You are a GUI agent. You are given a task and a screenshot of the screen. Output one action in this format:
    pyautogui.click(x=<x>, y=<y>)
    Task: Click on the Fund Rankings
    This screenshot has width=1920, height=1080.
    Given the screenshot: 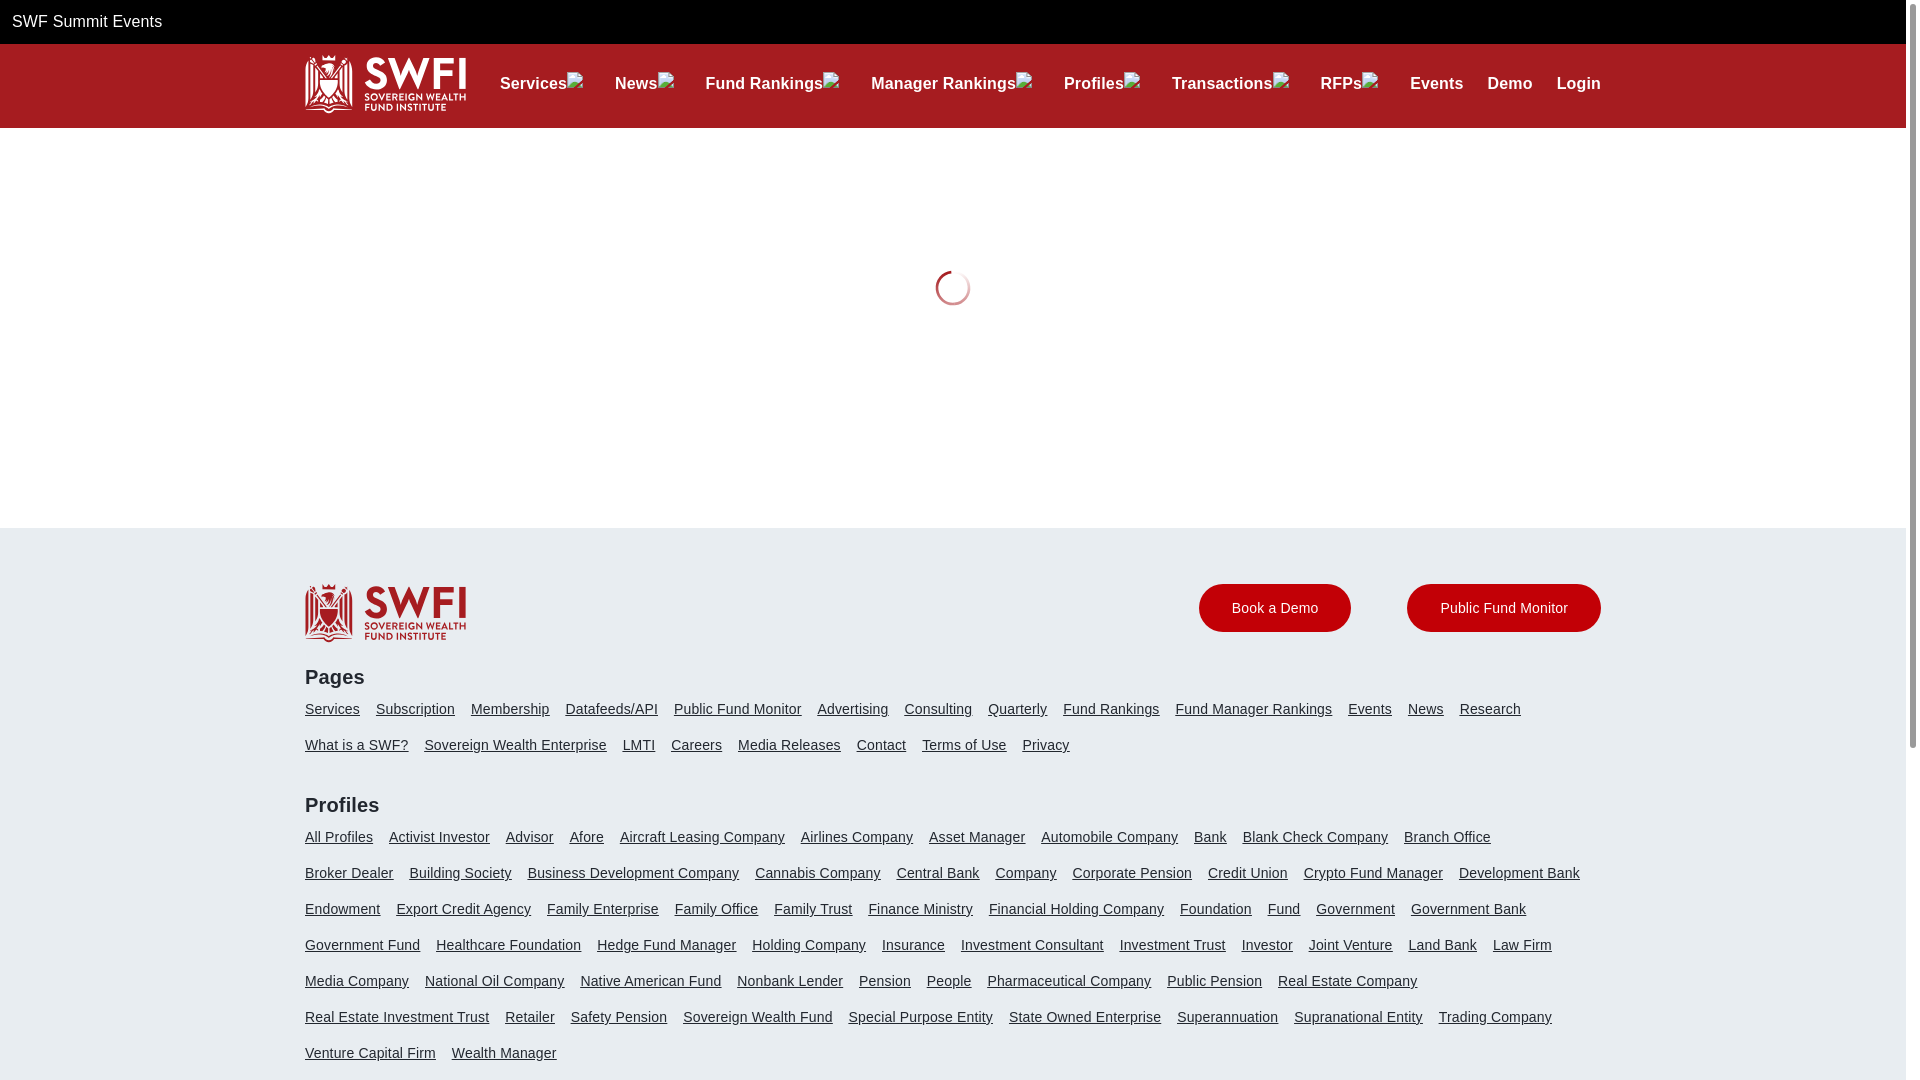 What is the action you would take?
    pyautogui.click(x=764, y=83)
    